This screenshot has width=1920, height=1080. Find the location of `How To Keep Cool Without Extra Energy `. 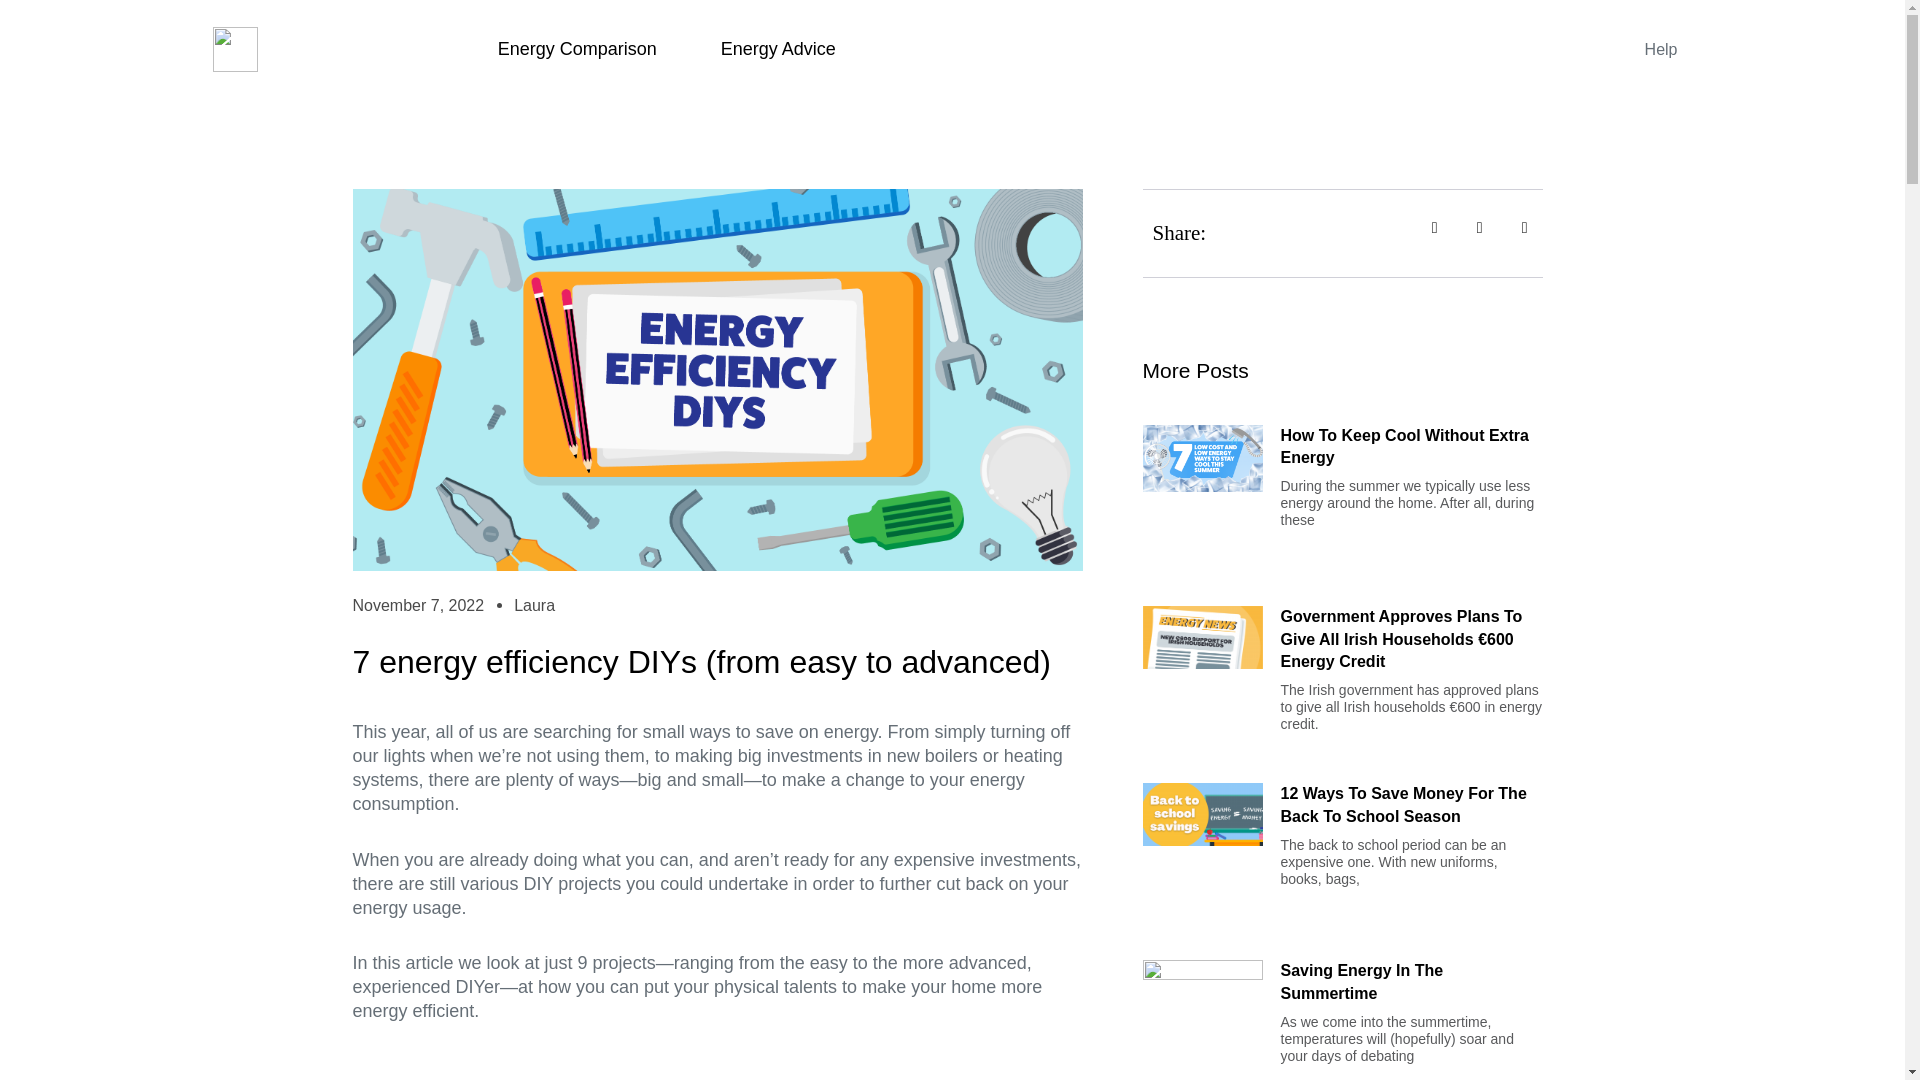

How To Keep Cool Without Extra Energy  is located at coordinates (1404, 446).